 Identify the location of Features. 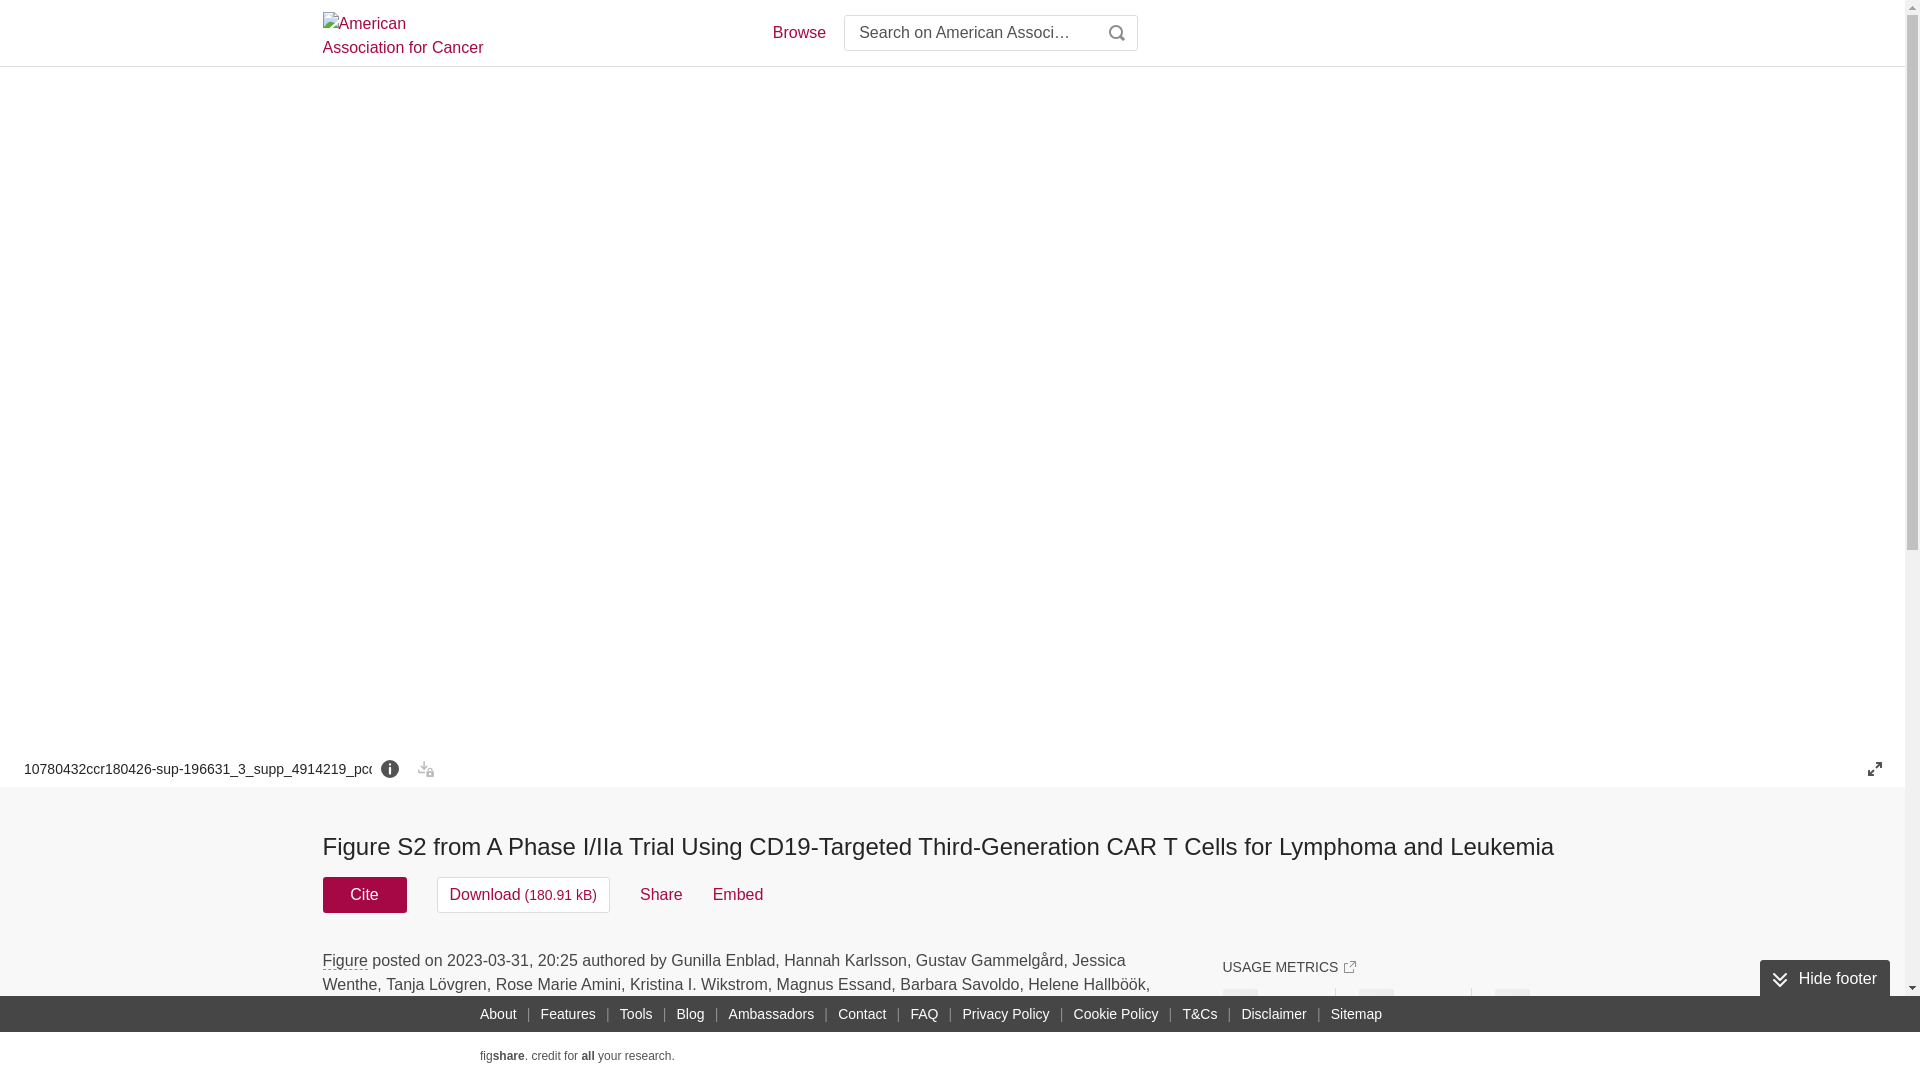
(568, 1014).